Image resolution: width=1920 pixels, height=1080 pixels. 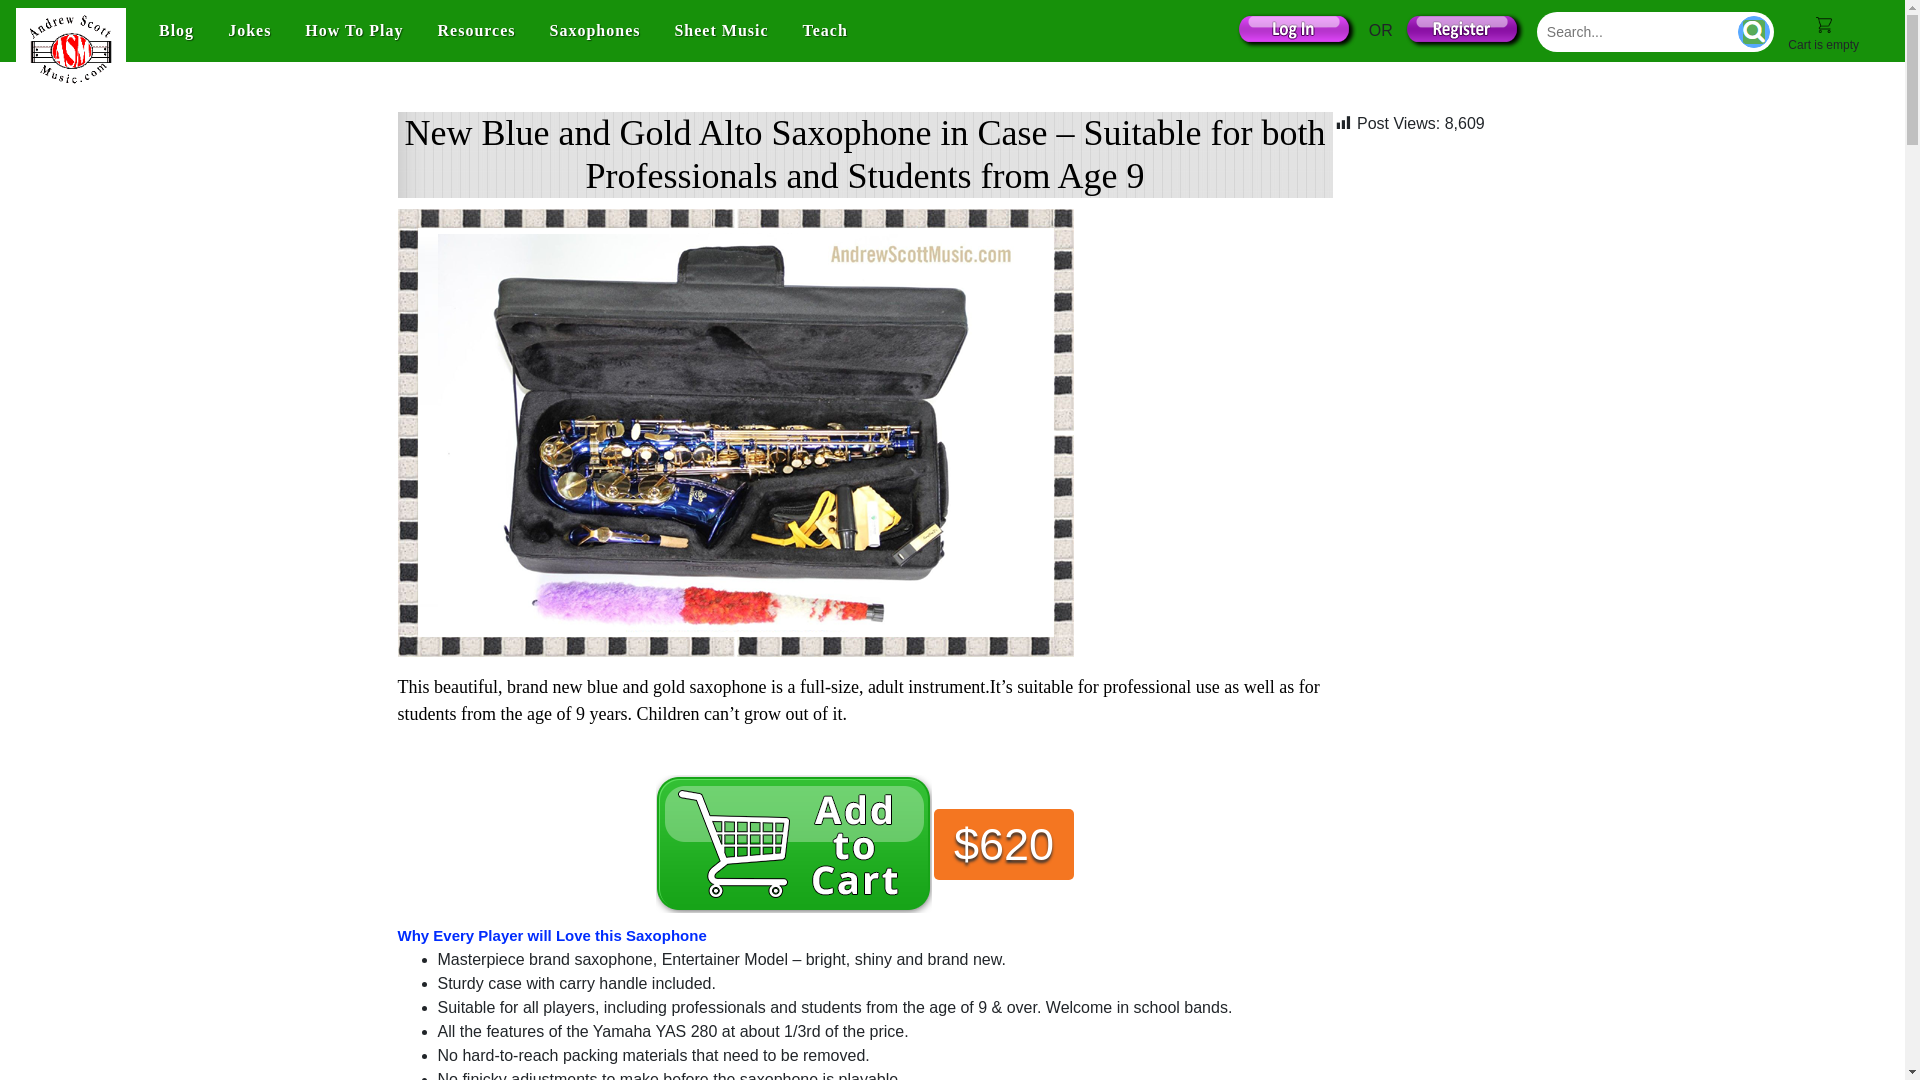 I want to click on Teach, so click(x=826, y=30).